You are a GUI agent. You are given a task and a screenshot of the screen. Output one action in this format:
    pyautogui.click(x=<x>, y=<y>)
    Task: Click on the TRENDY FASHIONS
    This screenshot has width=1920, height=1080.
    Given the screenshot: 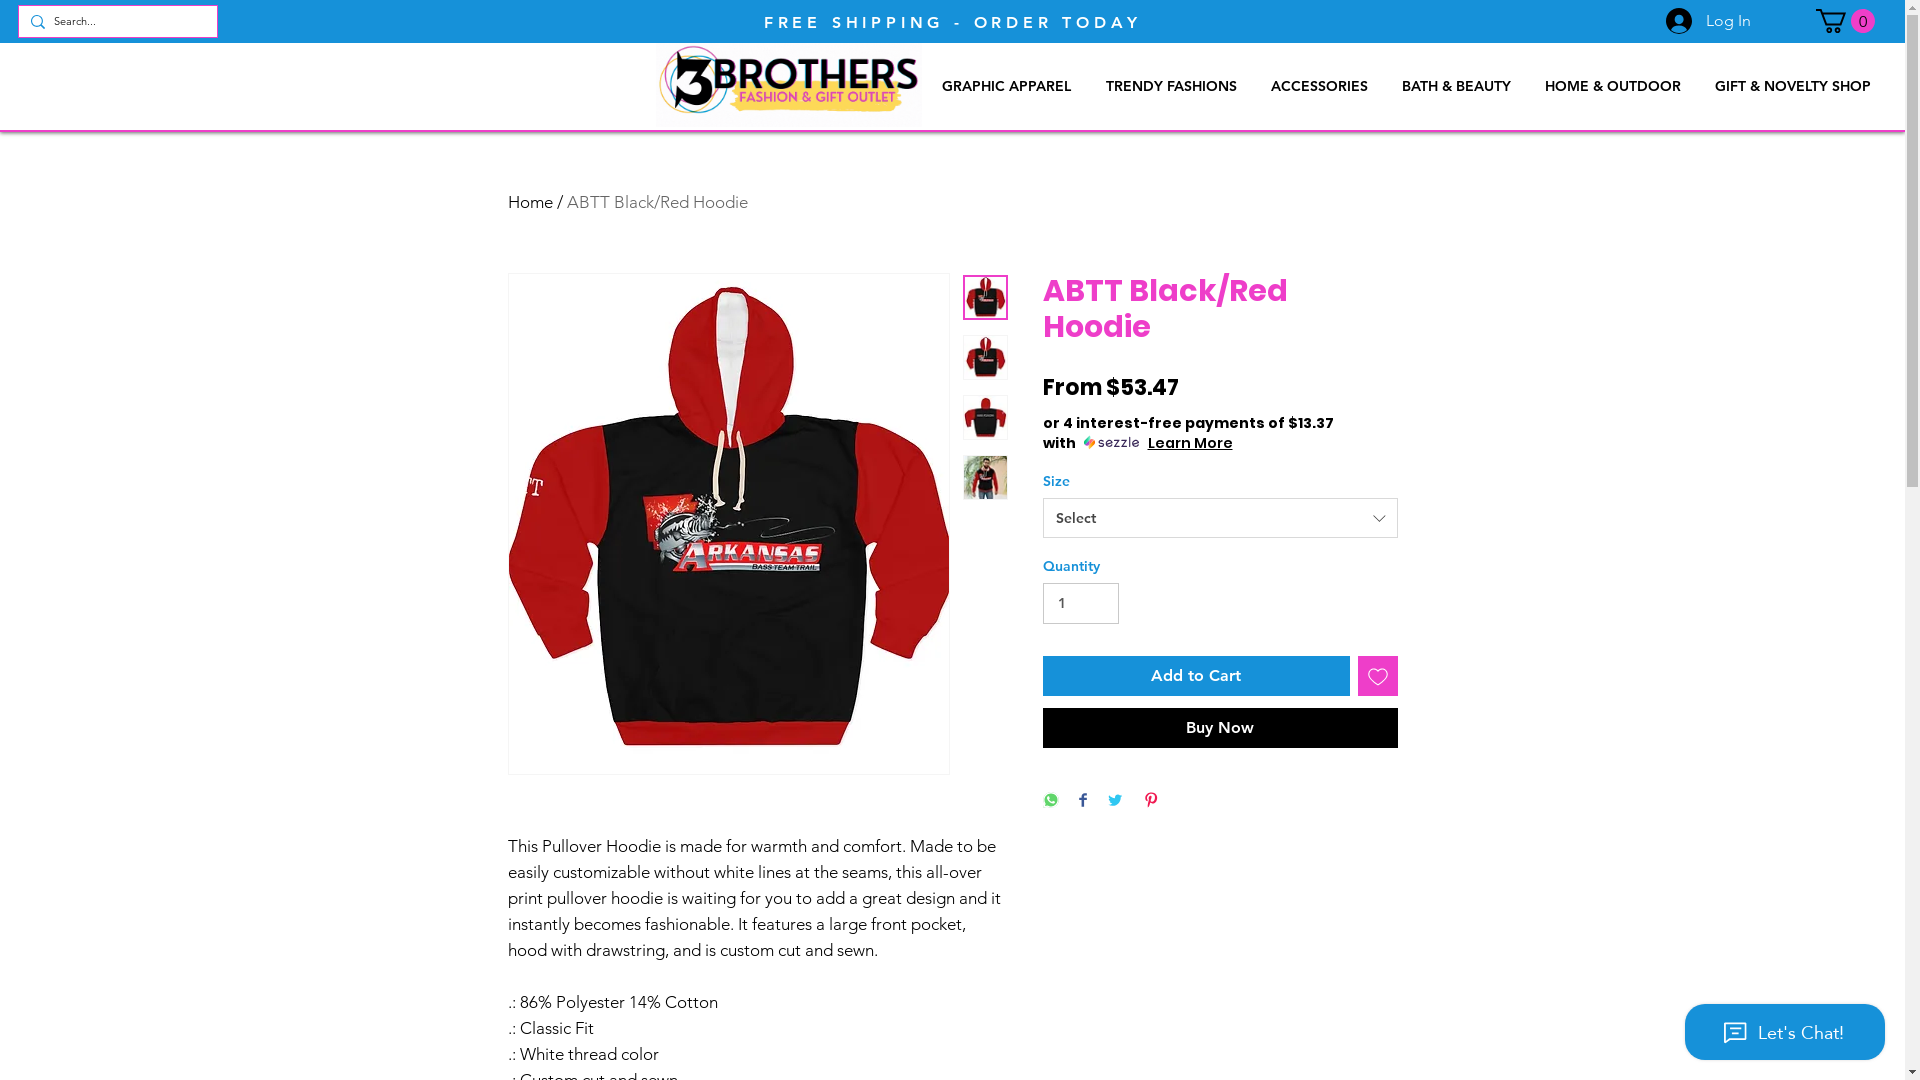 What is the action you would take?
    pyautogui.click(x=1171, y=86)
    